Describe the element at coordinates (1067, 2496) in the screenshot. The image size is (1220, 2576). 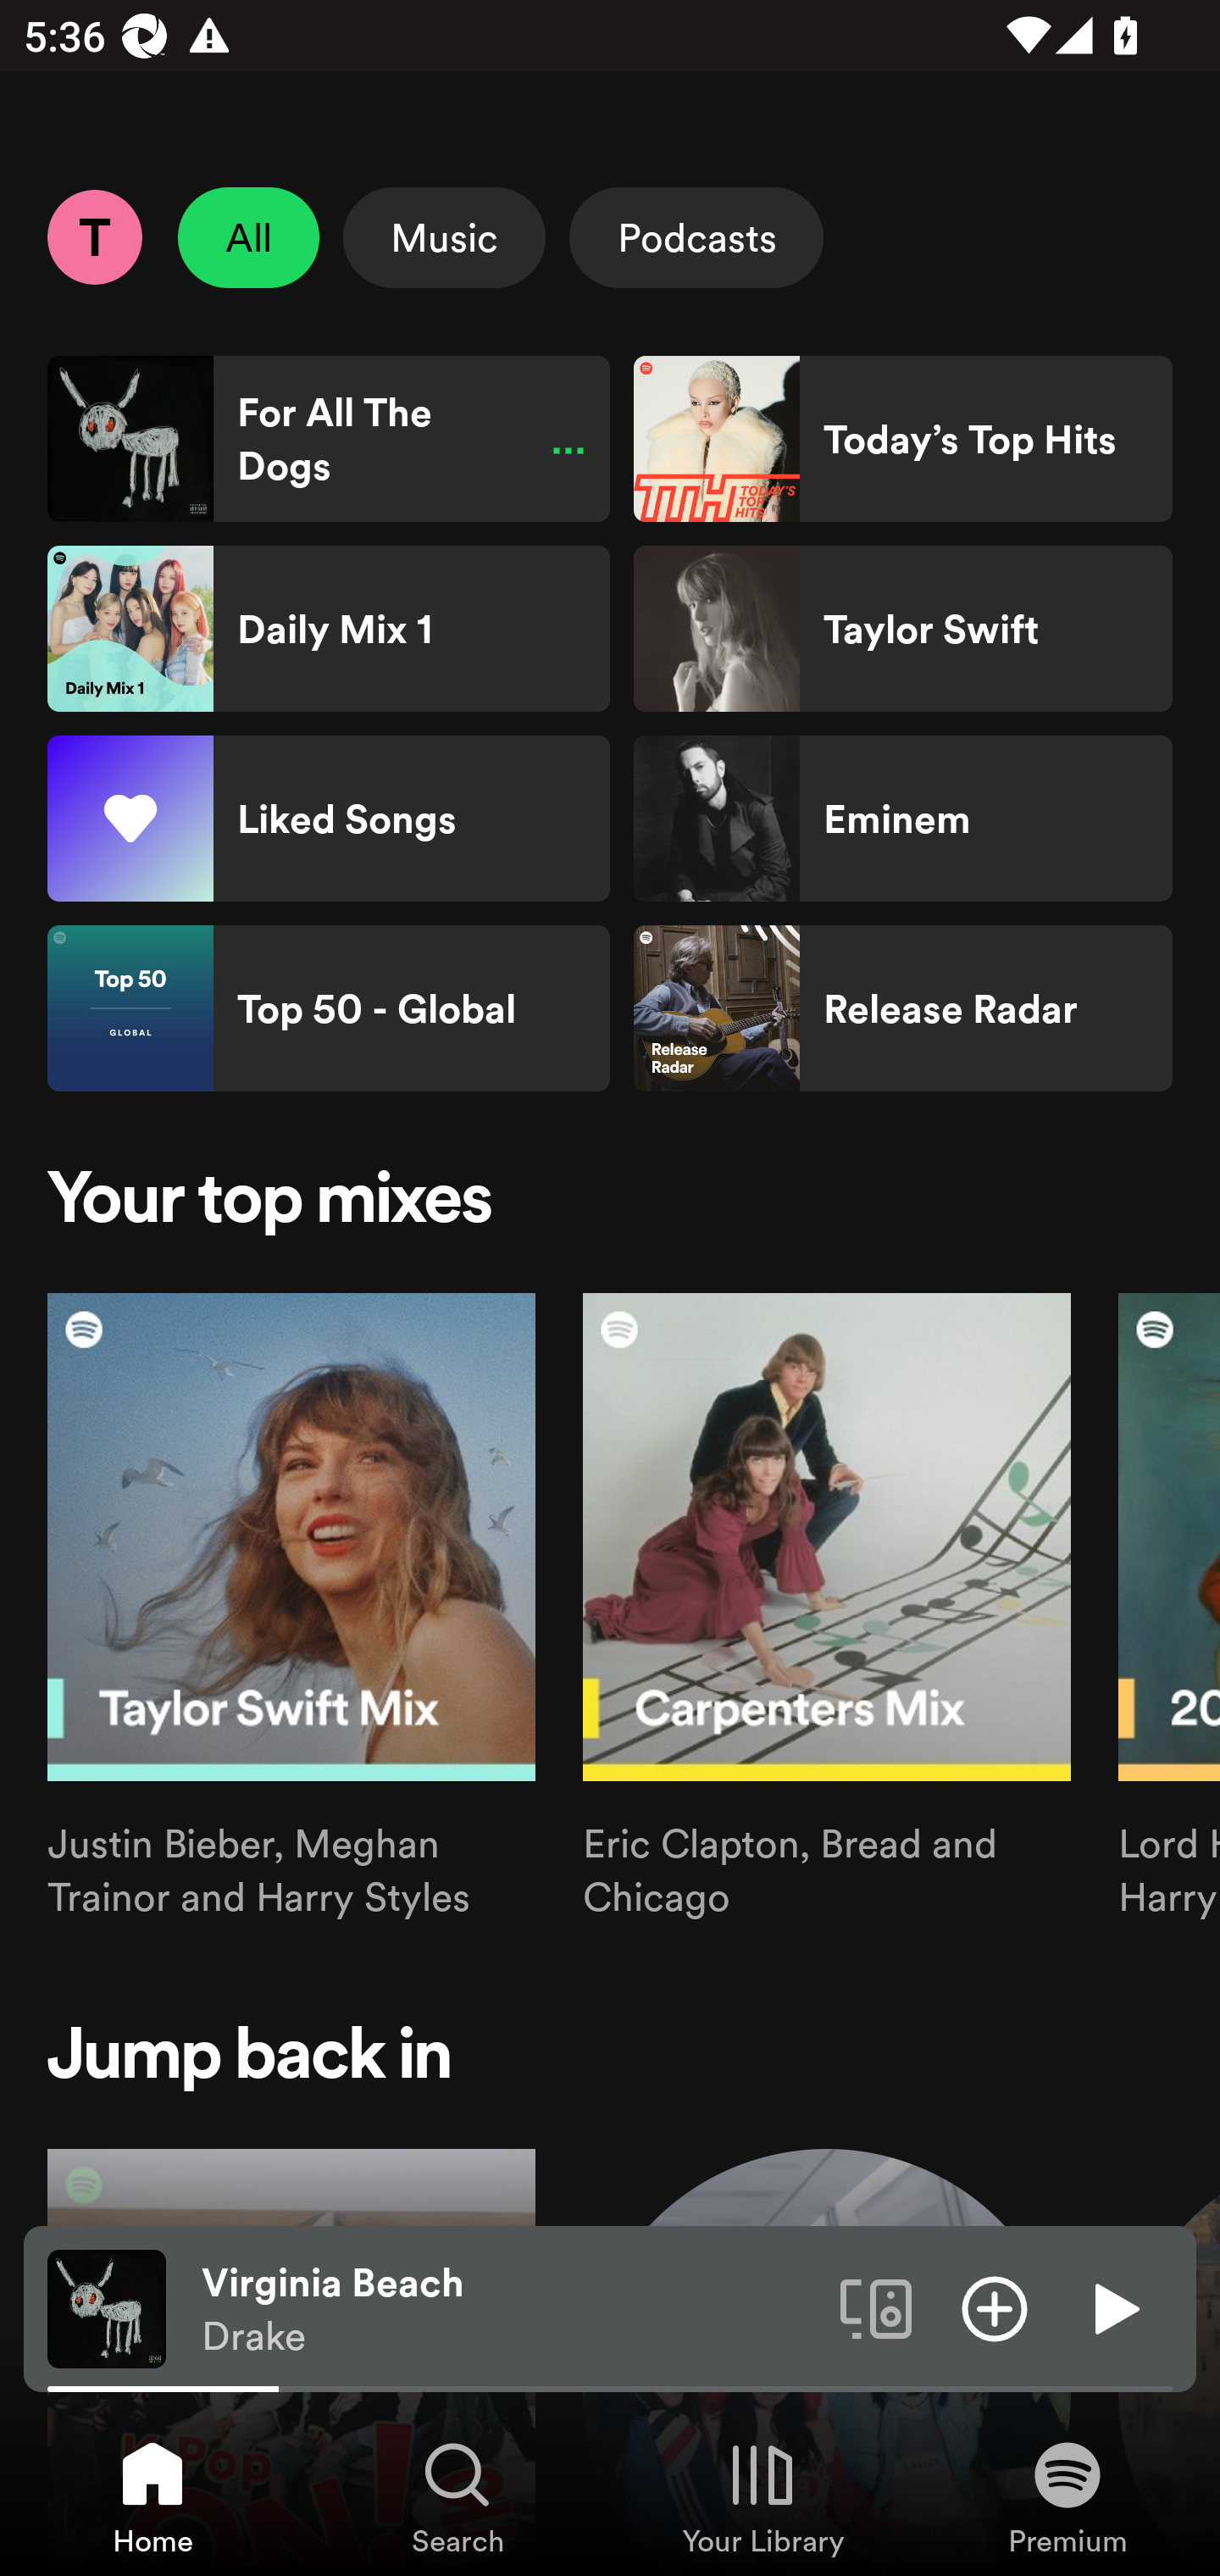
I see `Premium, Tab 4 of 4 Premium Premium` at that location.